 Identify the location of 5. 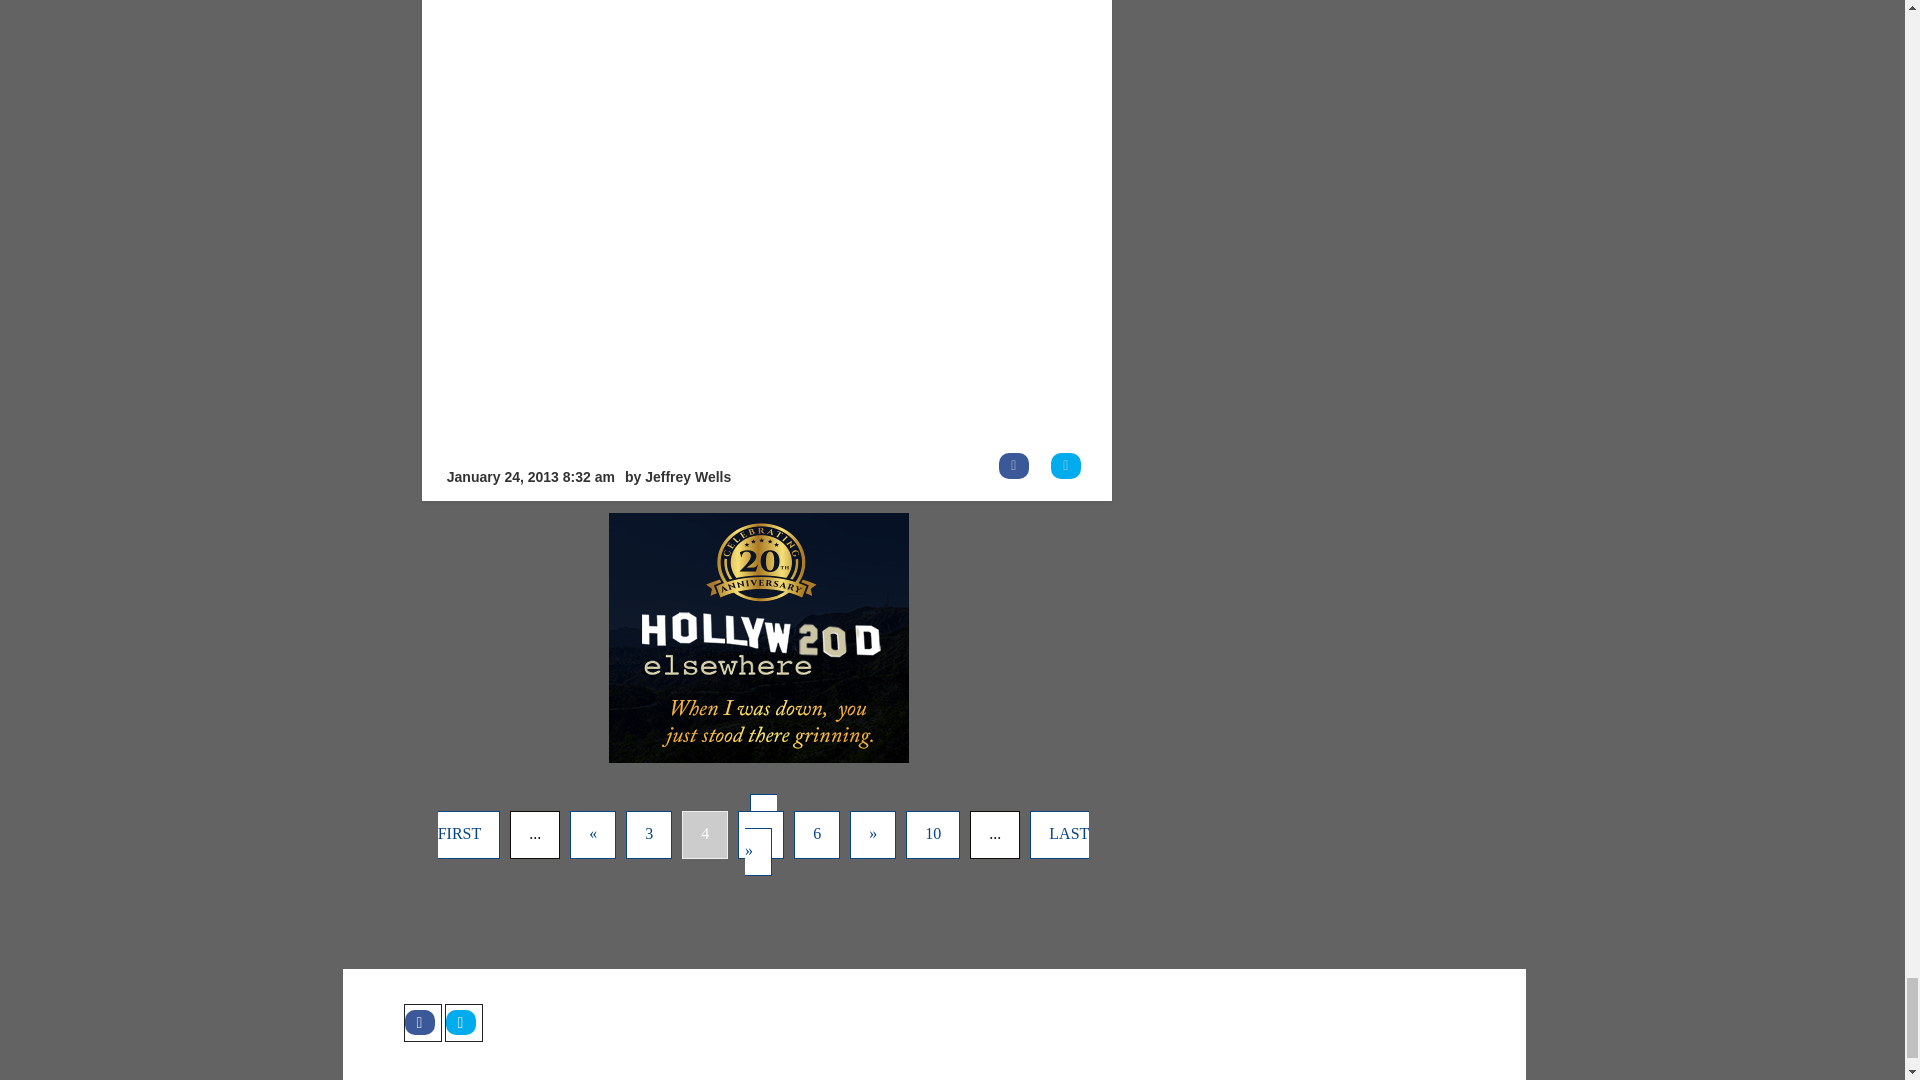
(760, 834).